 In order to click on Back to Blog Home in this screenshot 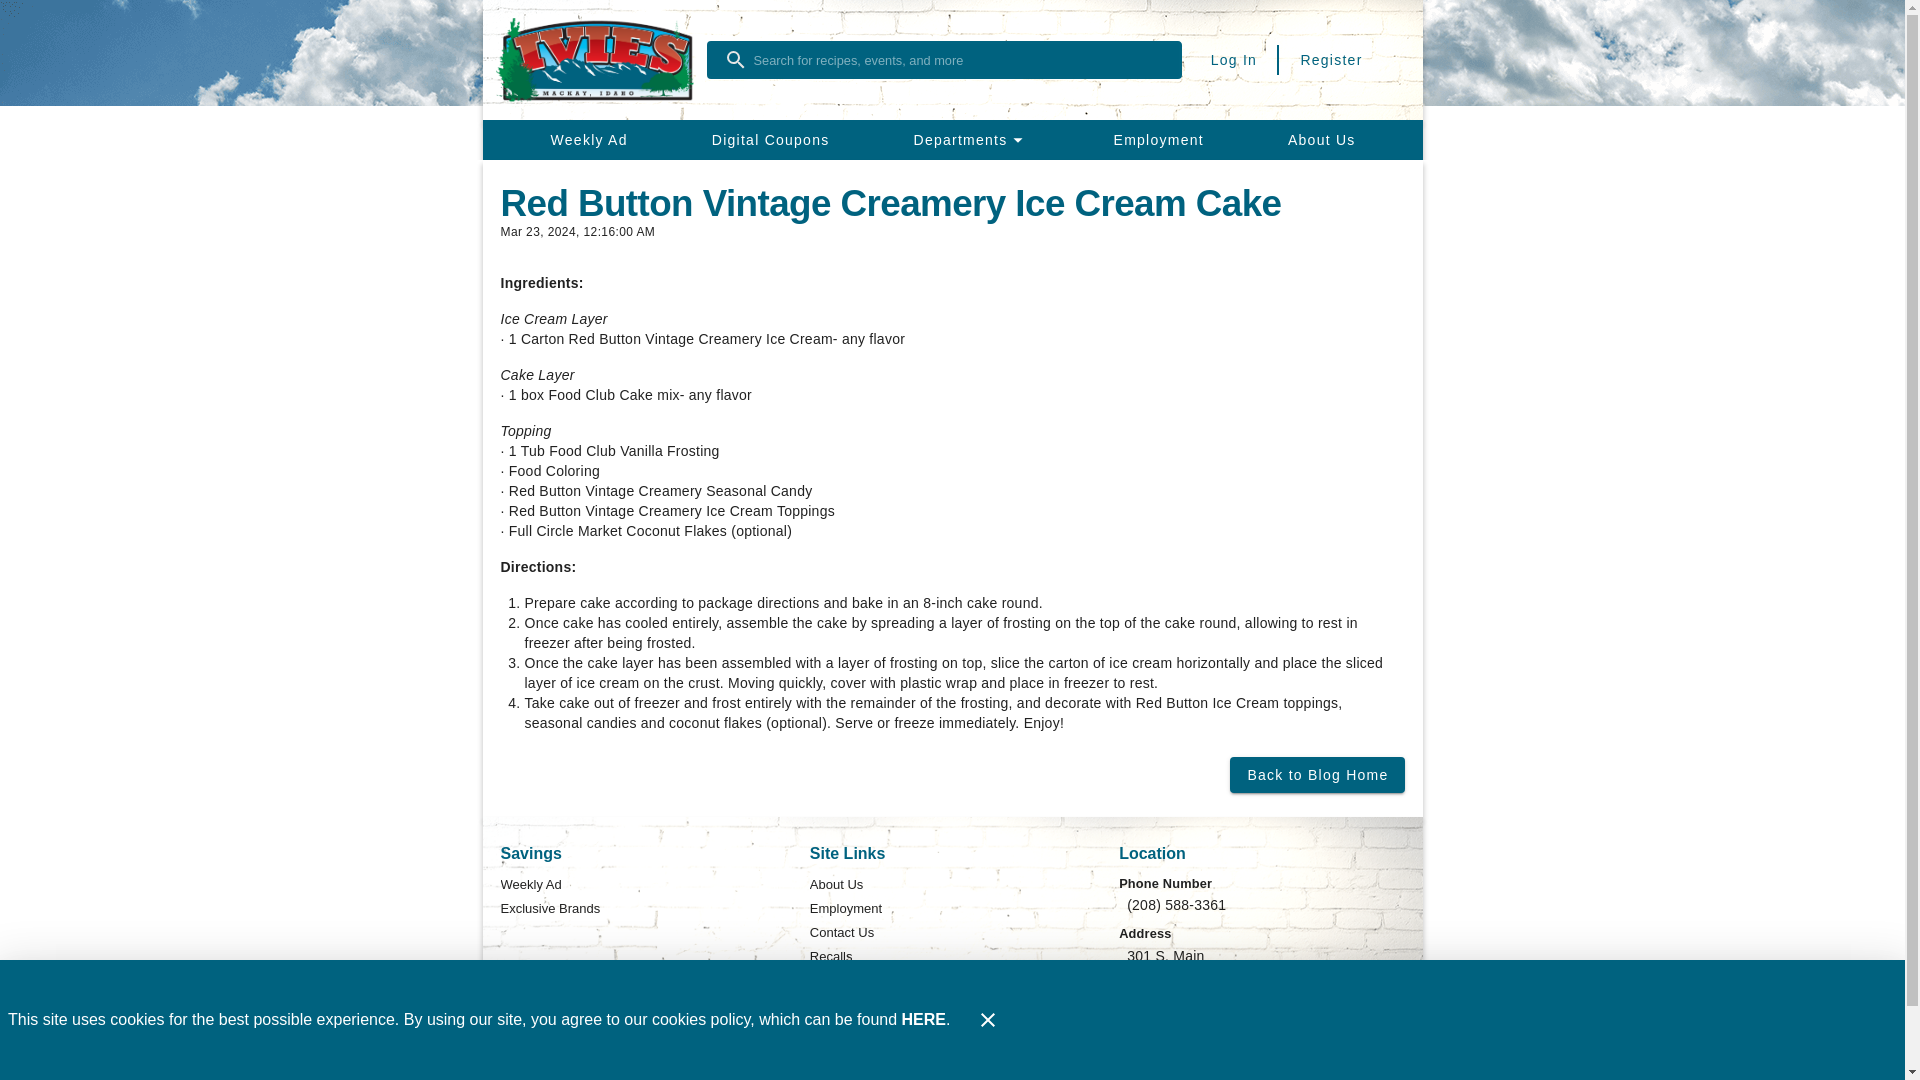, I will do `click(1316, 774)`.